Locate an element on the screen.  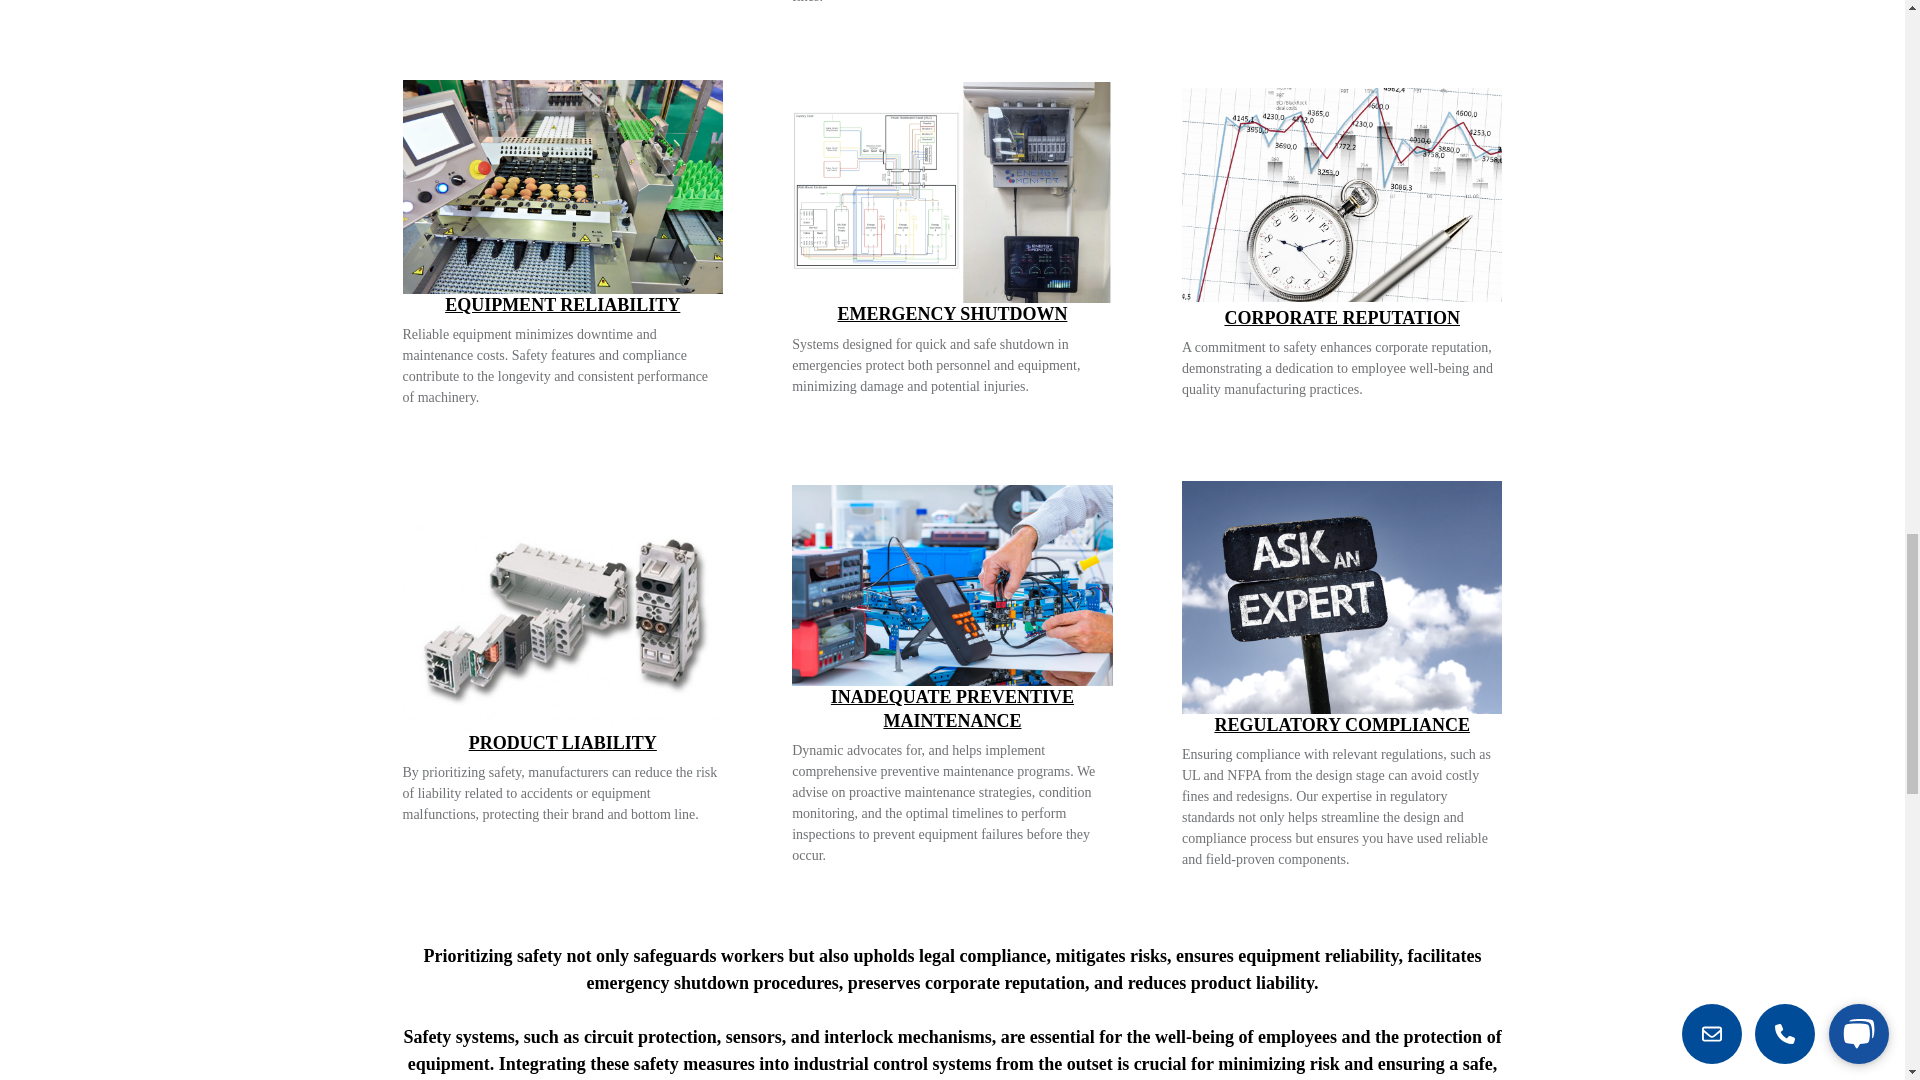
Equipment testing is located at coordinates (952, 584).